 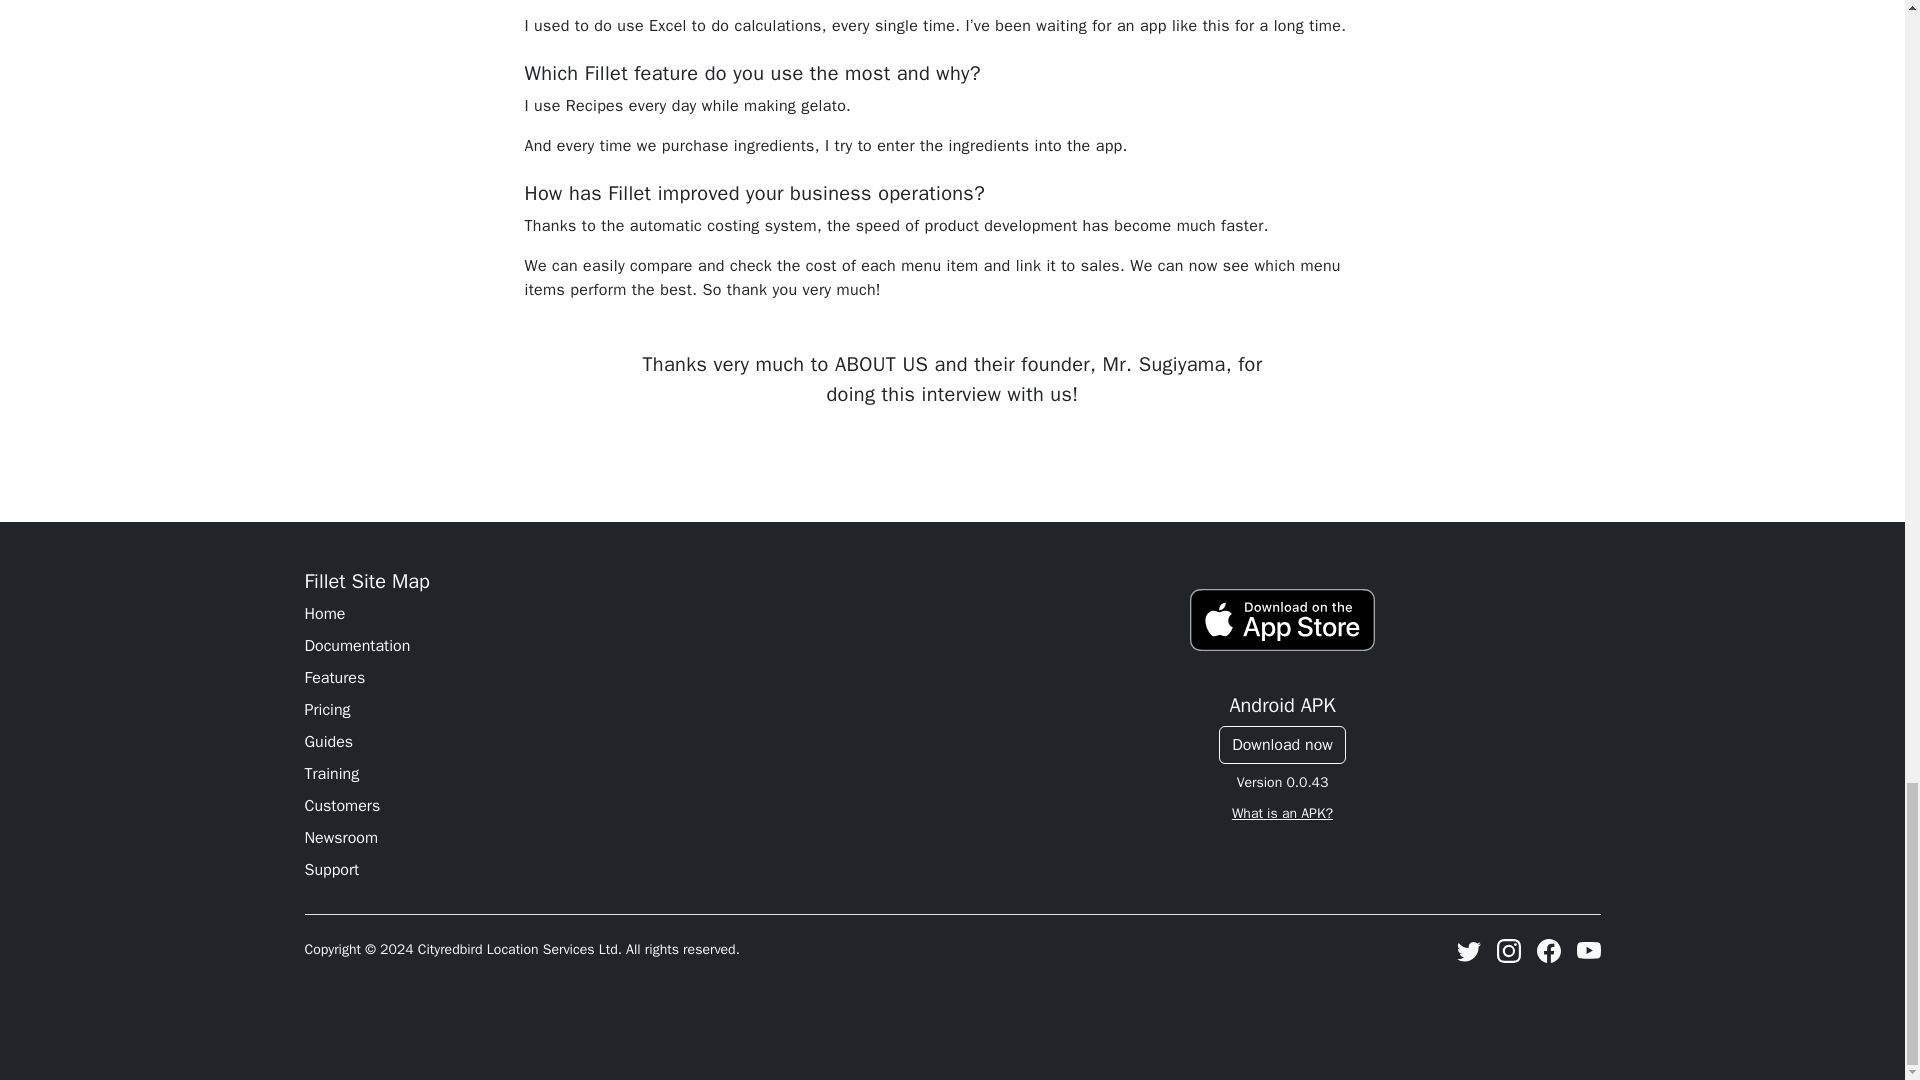 I want to click on Support, so click(x=622, y=870).